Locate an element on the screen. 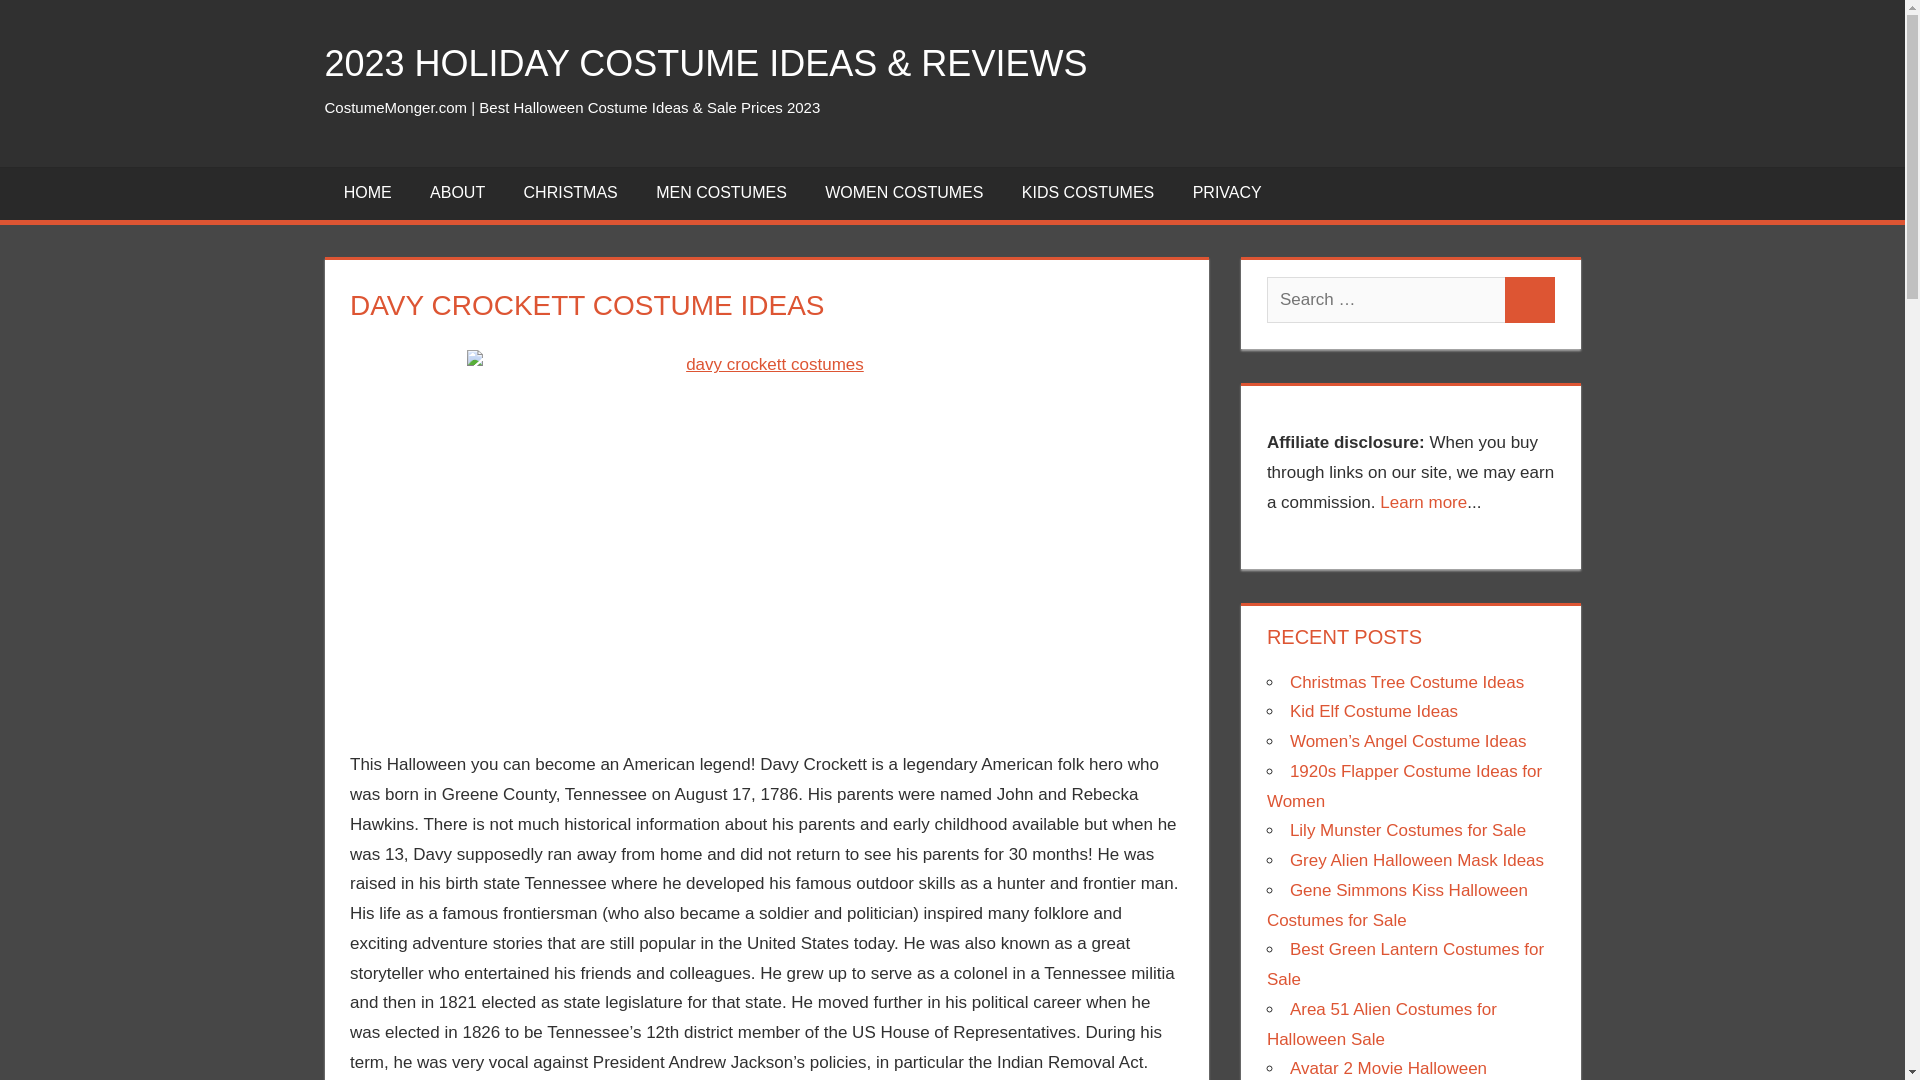 This screenshot has width=1920, height=1080. WOMEN COSTUMES is located at coordinates (904, 194).